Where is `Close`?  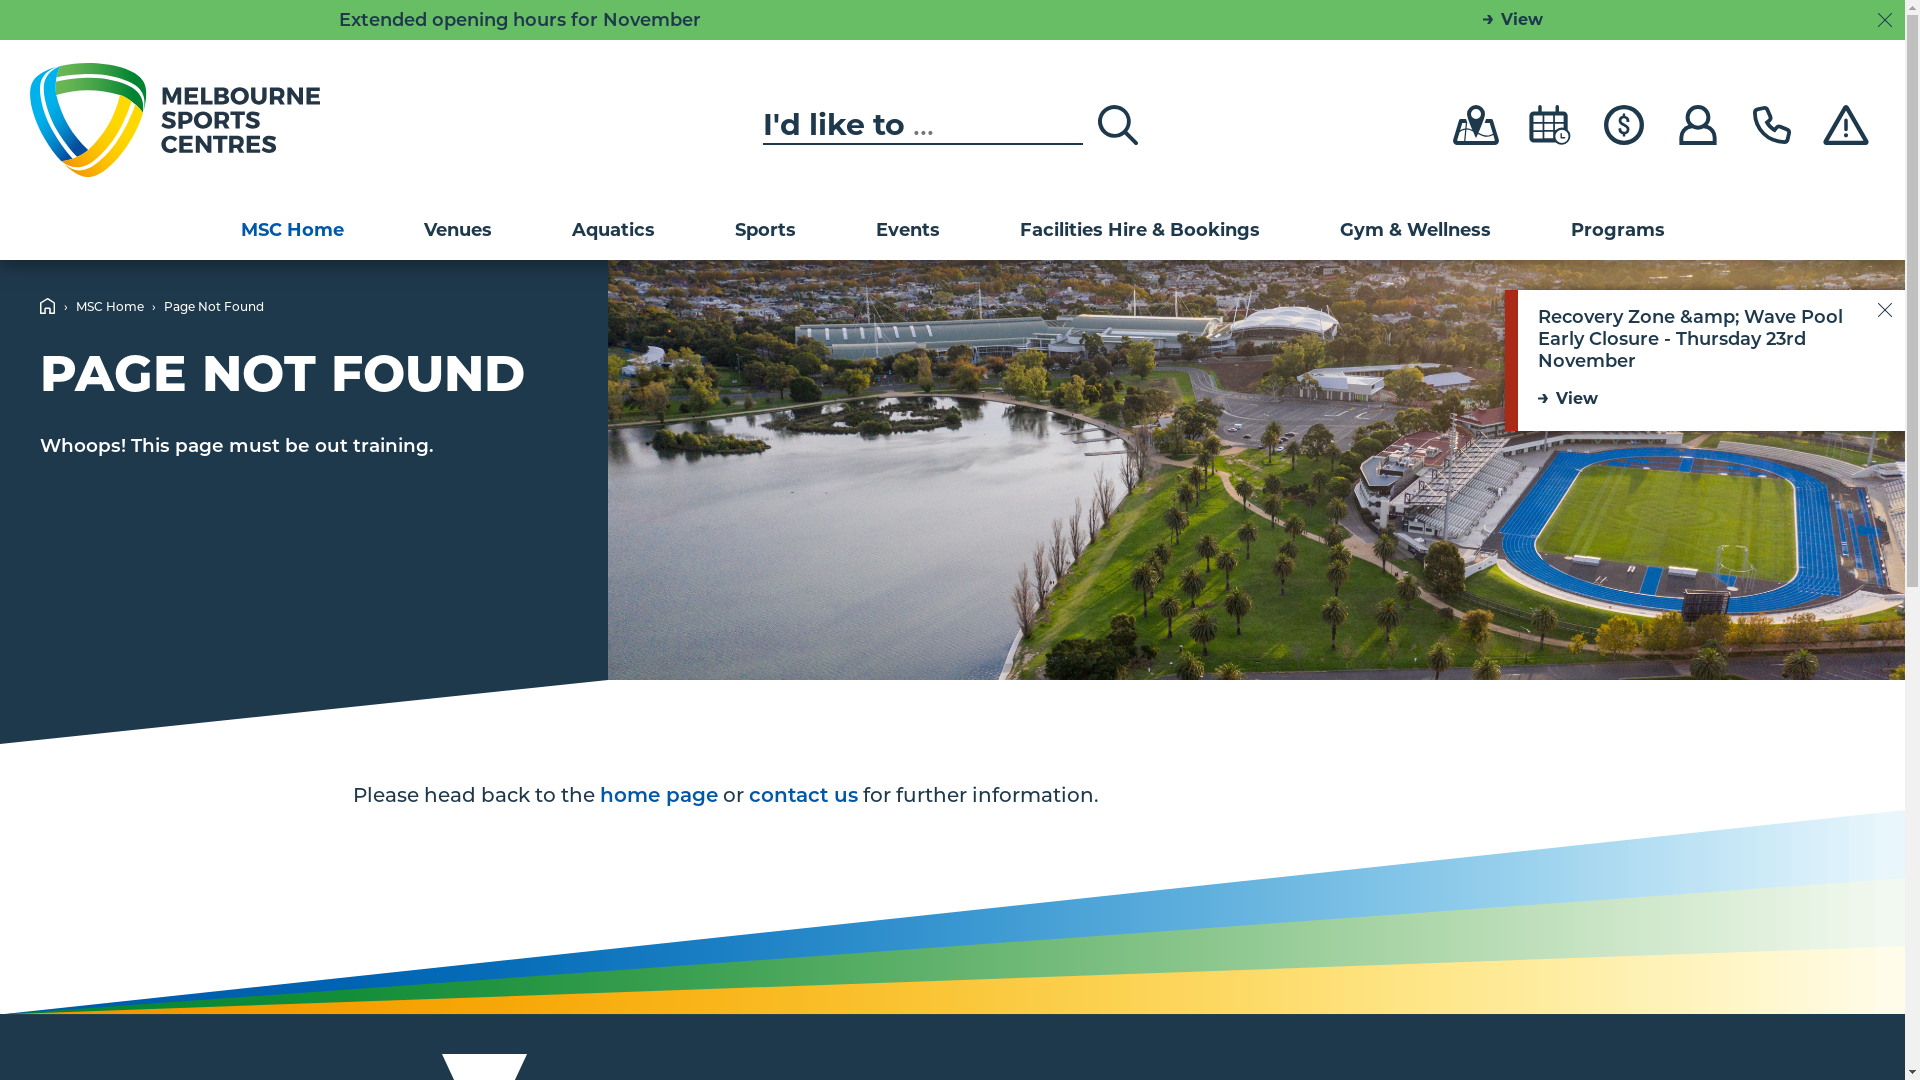 Close is located at coordinates (1885, 20).